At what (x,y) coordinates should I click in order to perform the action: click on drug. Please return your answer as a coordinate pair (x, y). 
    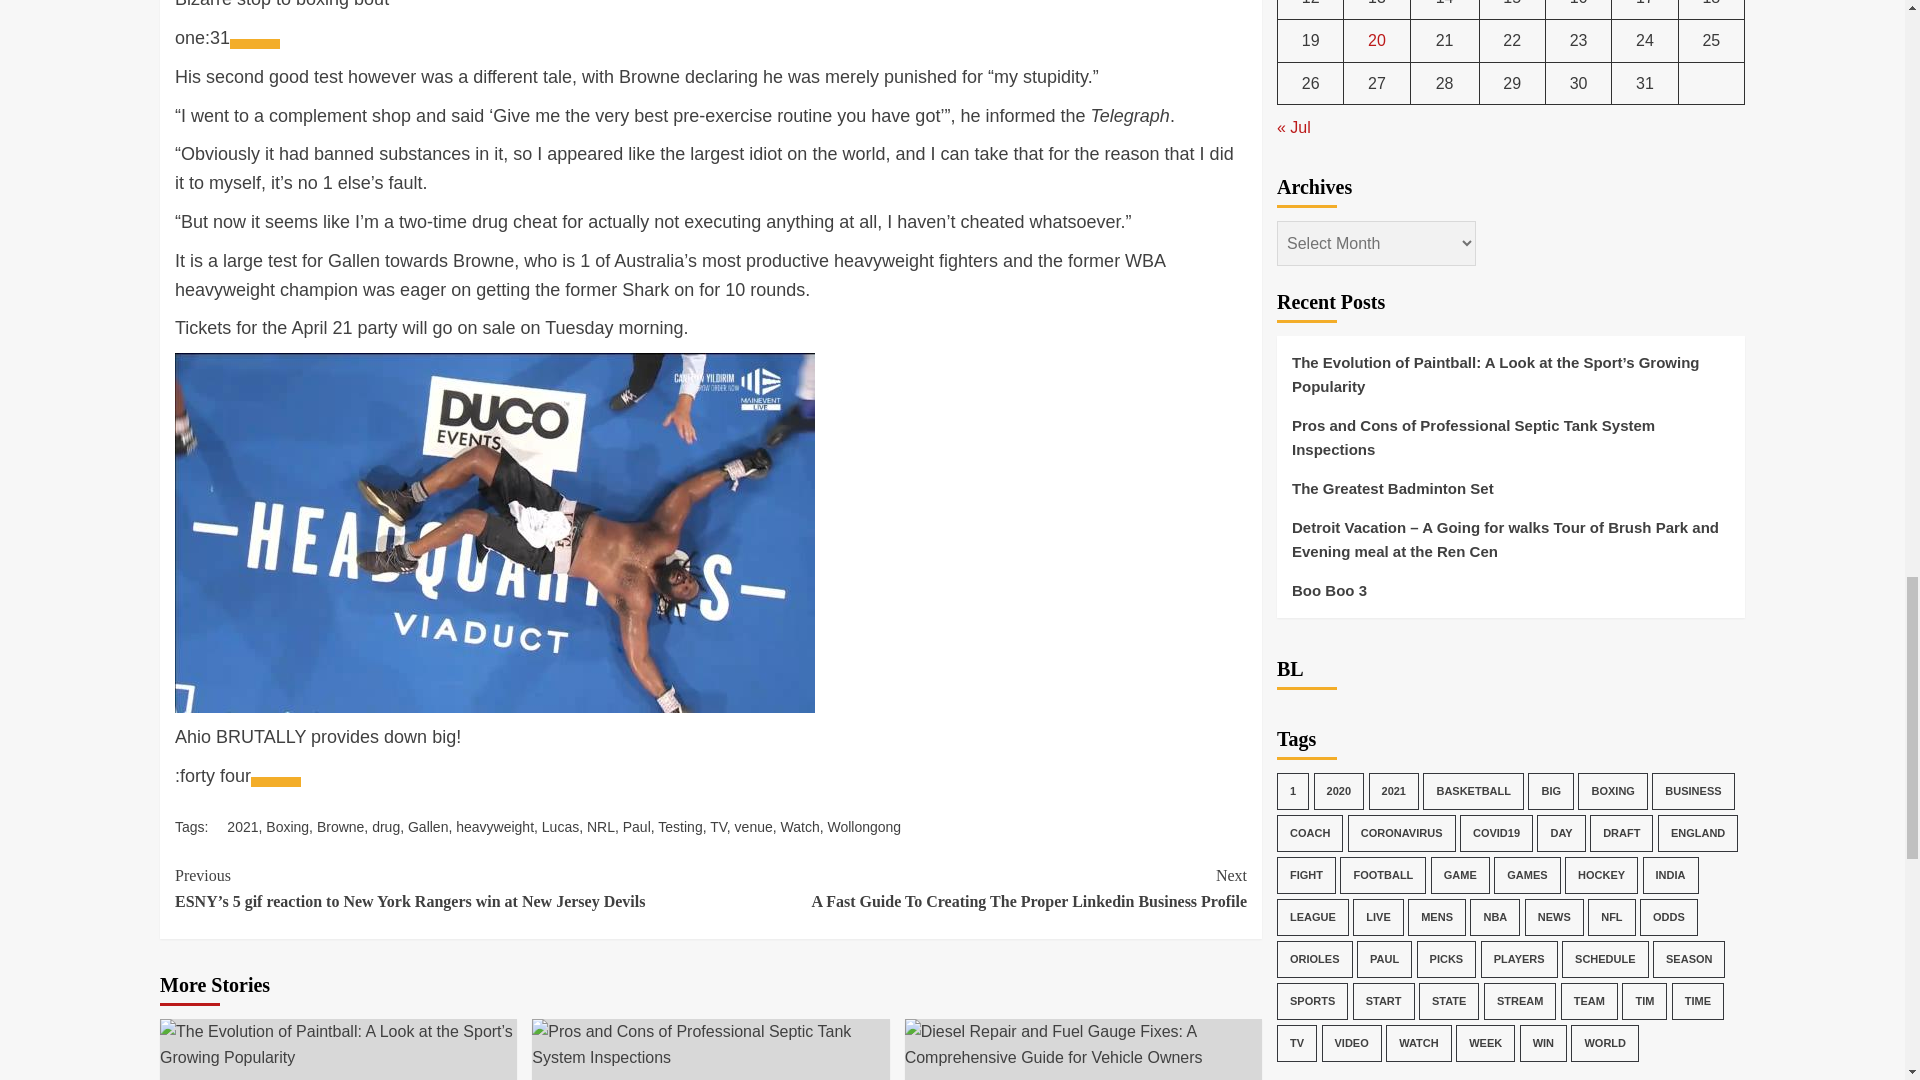
    Looking at the image, I should click on (386, 826).